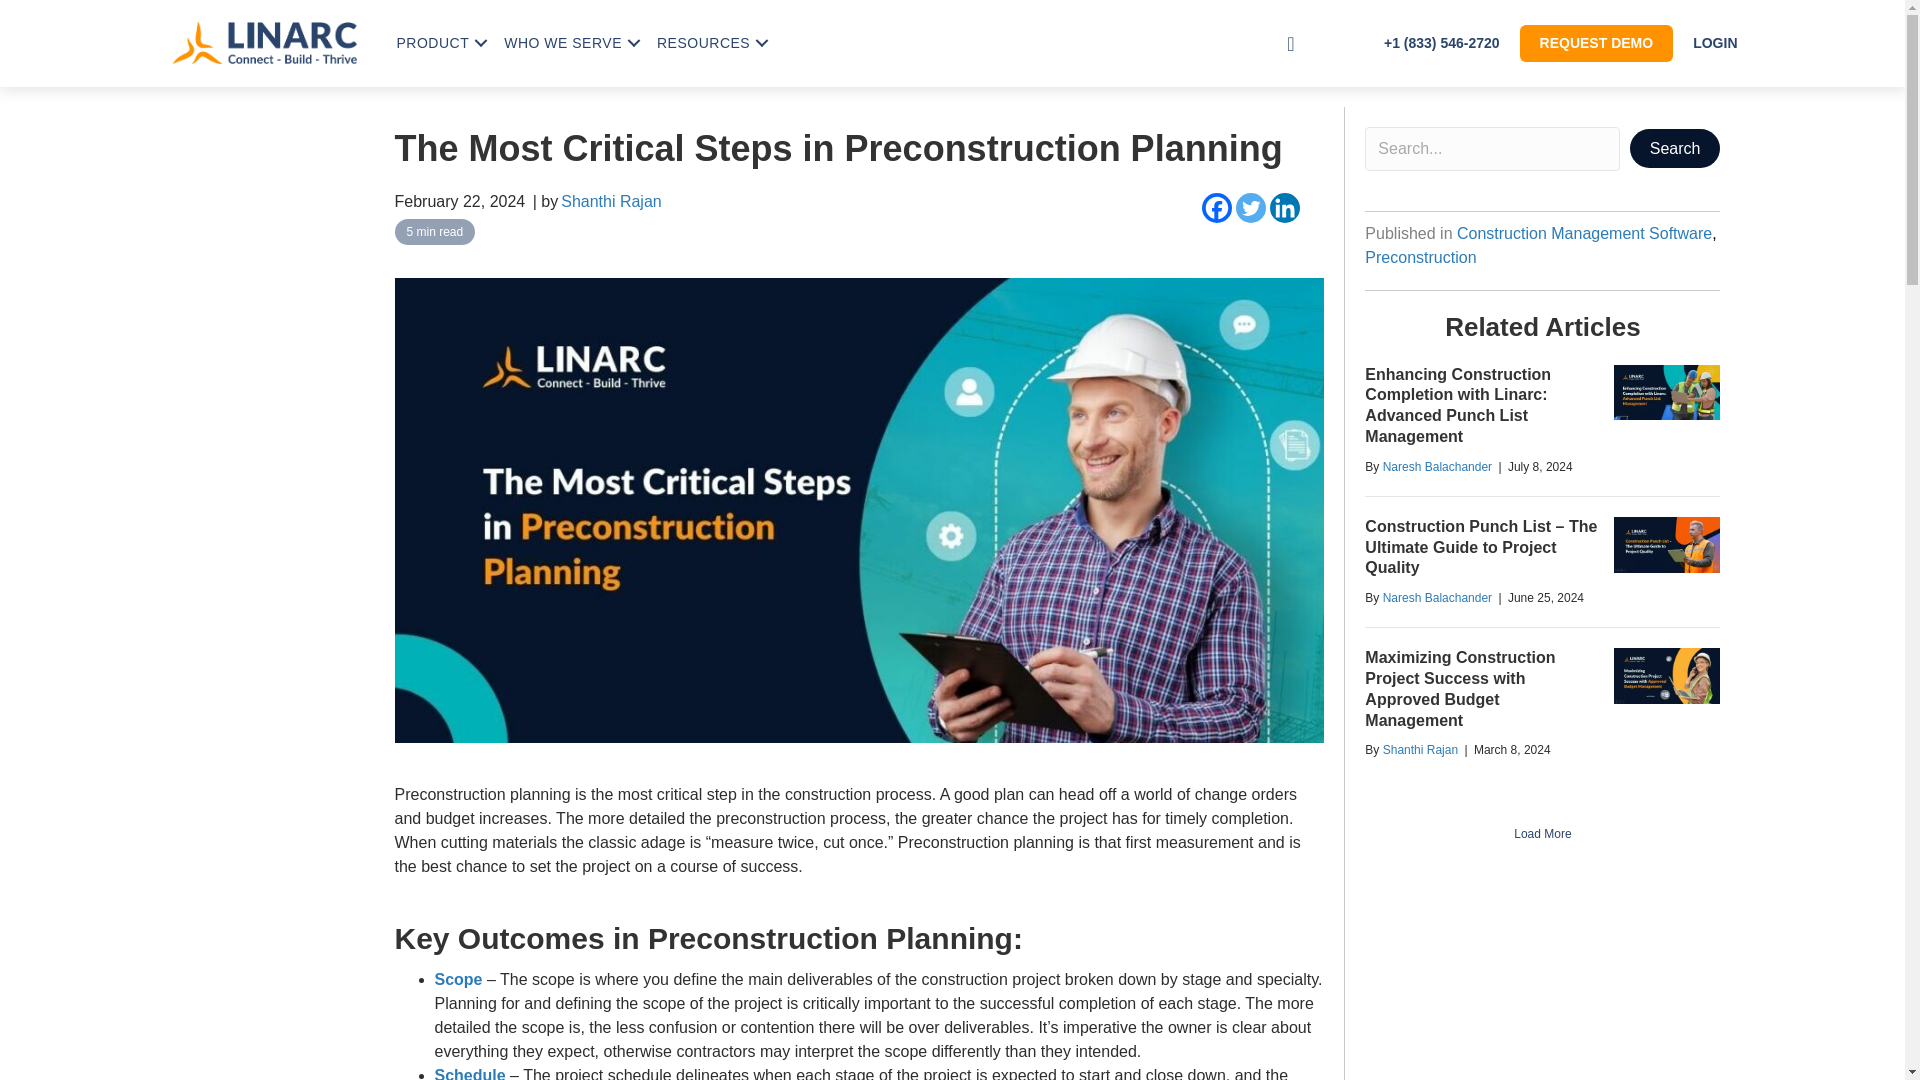 Image resolution: width=1920 pixels, height=1080 pixels. I want to click on Twitter, so click(1250, 208).